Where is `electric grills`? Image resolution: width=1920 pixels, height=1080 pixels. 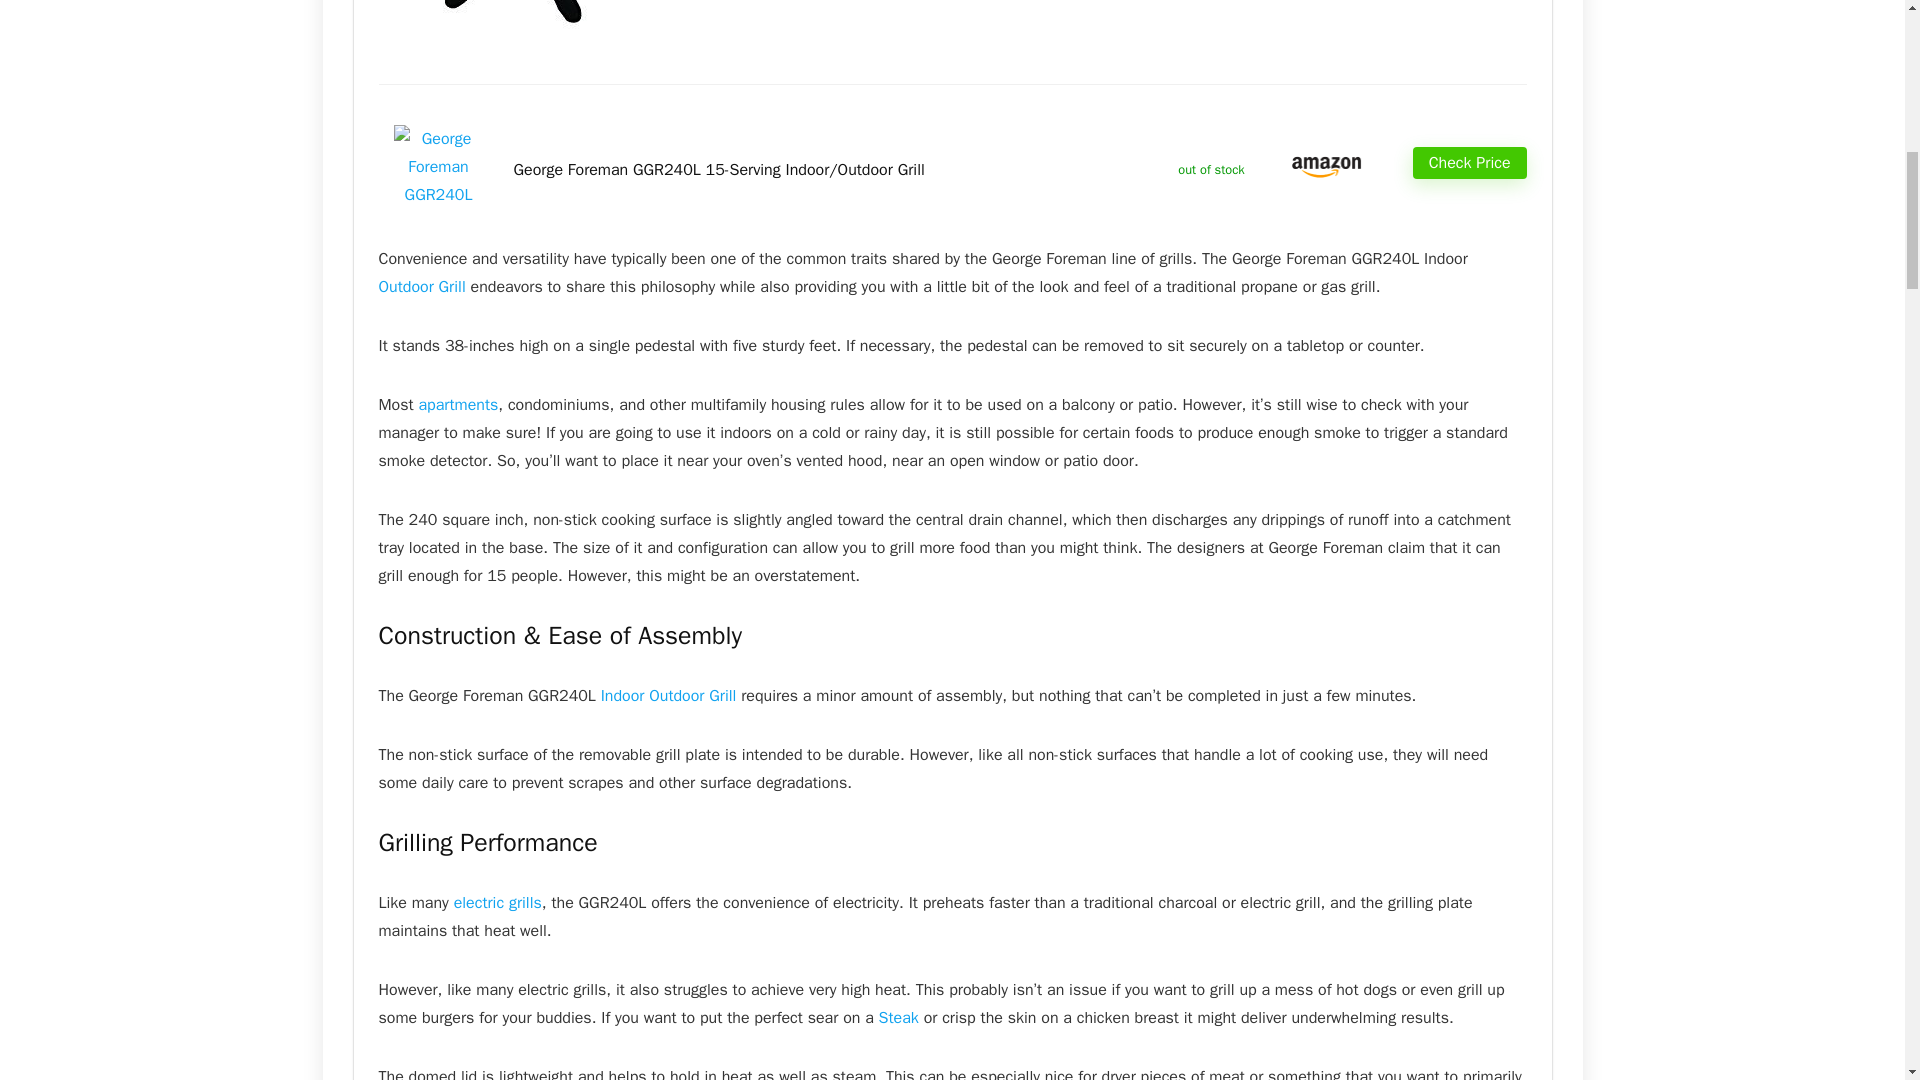 electric grills is located at coordinates (497, 902).